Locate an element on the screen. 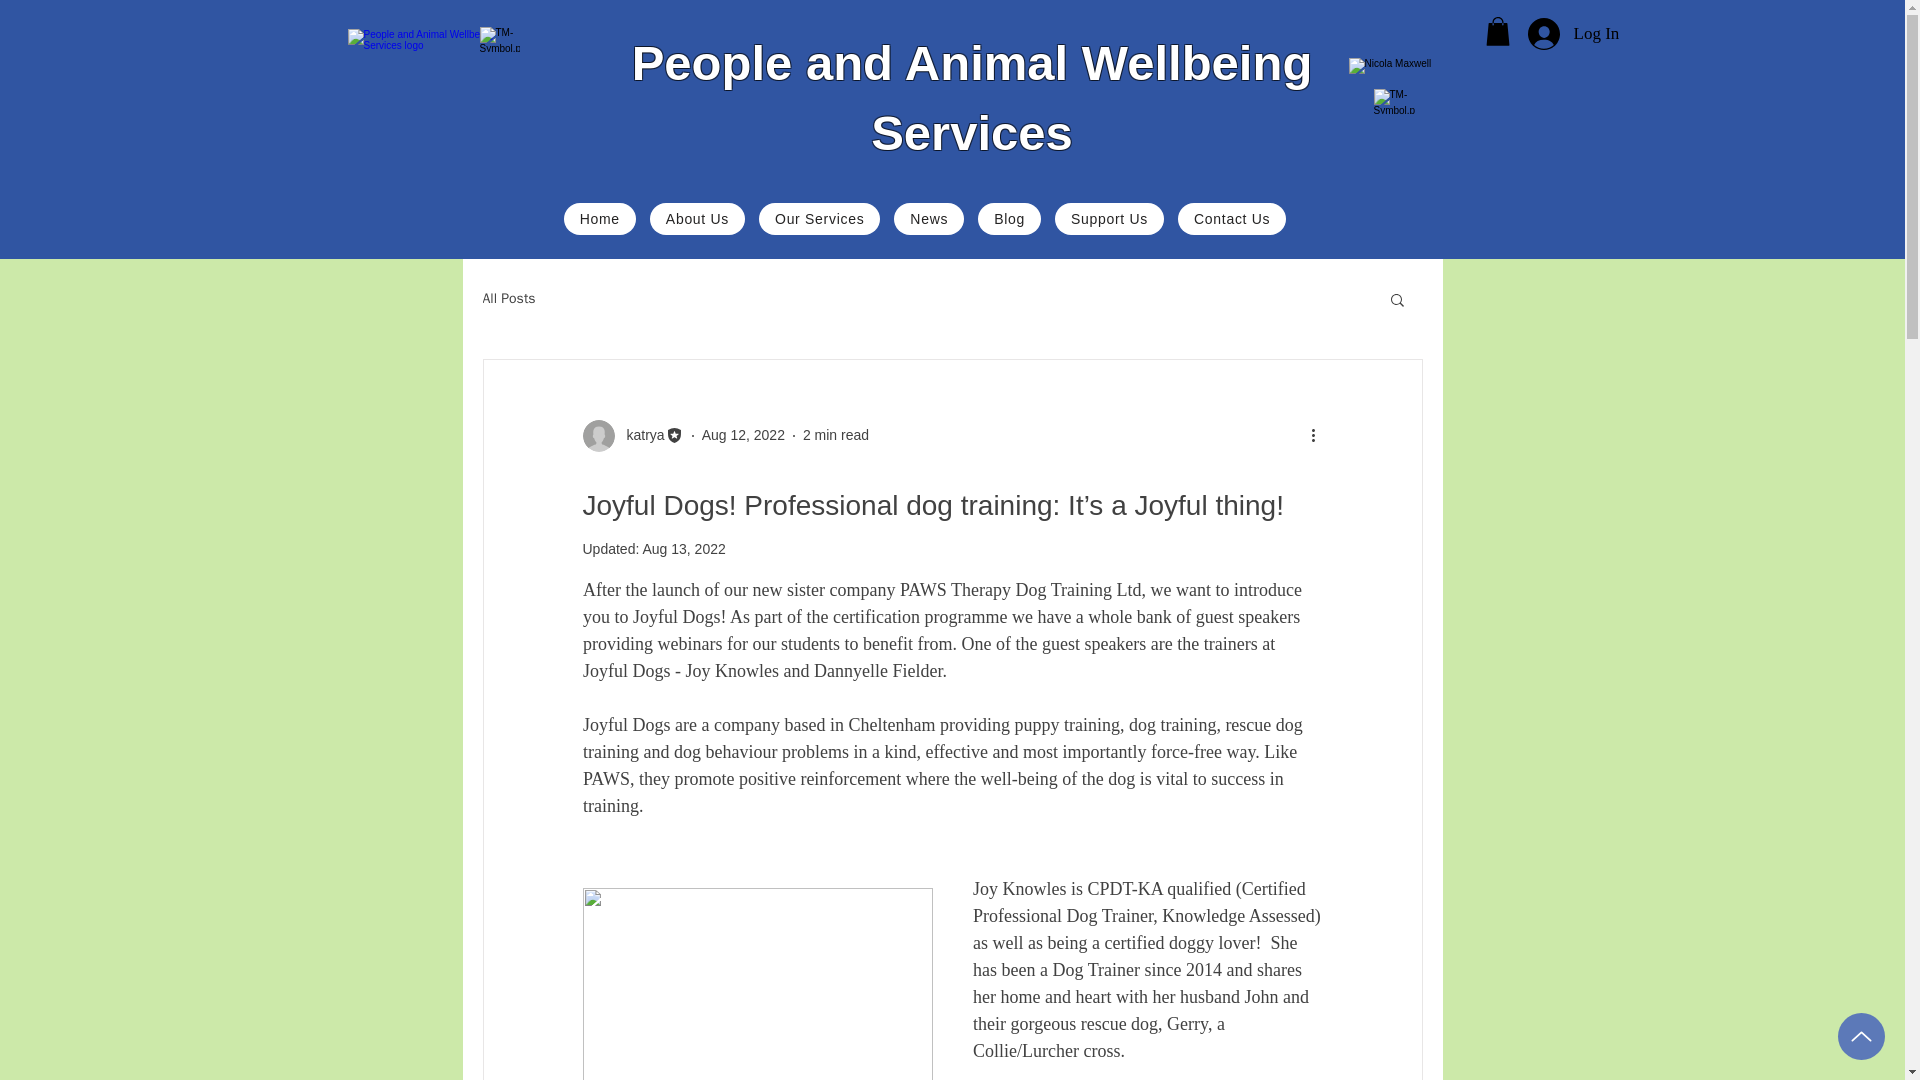 Image resolution: width=1920 pixels, height=1080 pixels. Contact Us is located at coordinates (1232, 219).